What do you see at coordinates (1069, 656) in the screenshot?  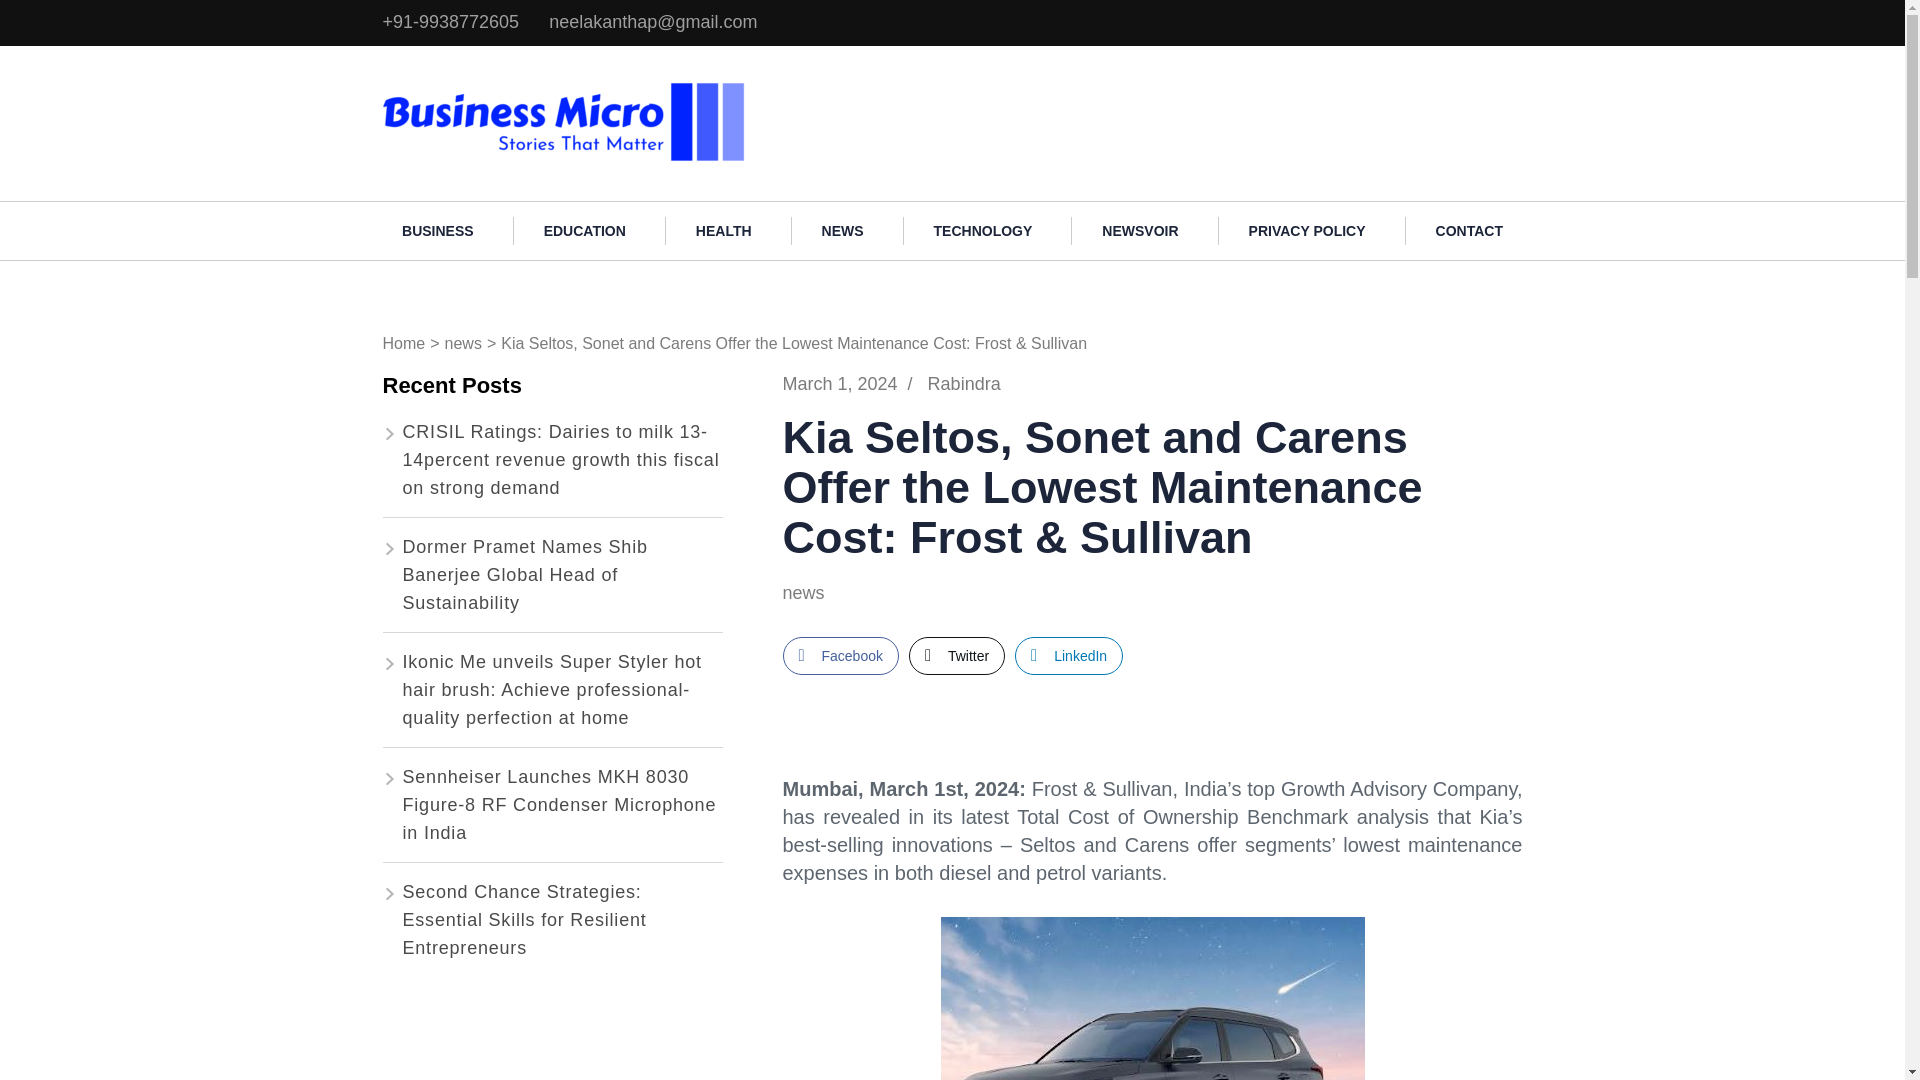 I see `LinkedIn` at bounding box center [1069, 656].